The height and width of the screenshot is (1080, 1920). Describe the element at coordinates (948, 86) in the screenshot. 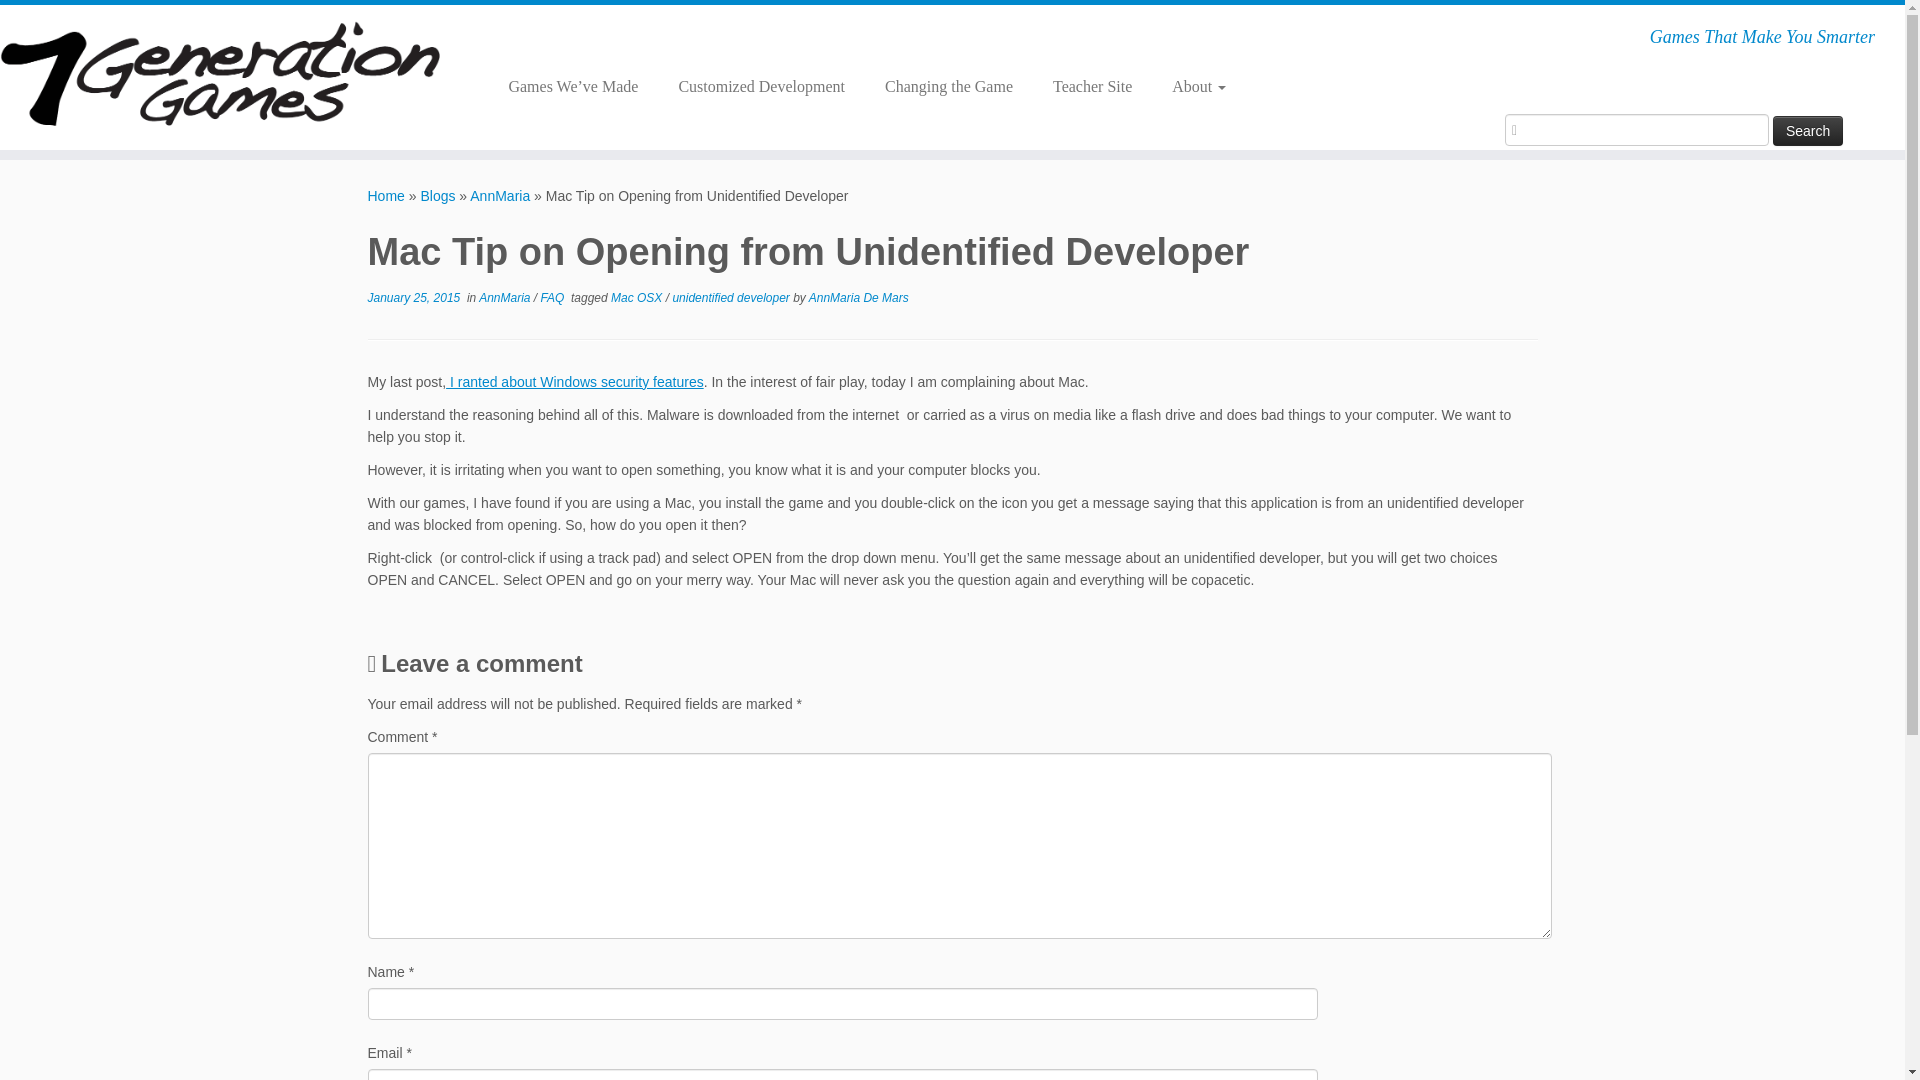

I see `Changing the Game` at that location.